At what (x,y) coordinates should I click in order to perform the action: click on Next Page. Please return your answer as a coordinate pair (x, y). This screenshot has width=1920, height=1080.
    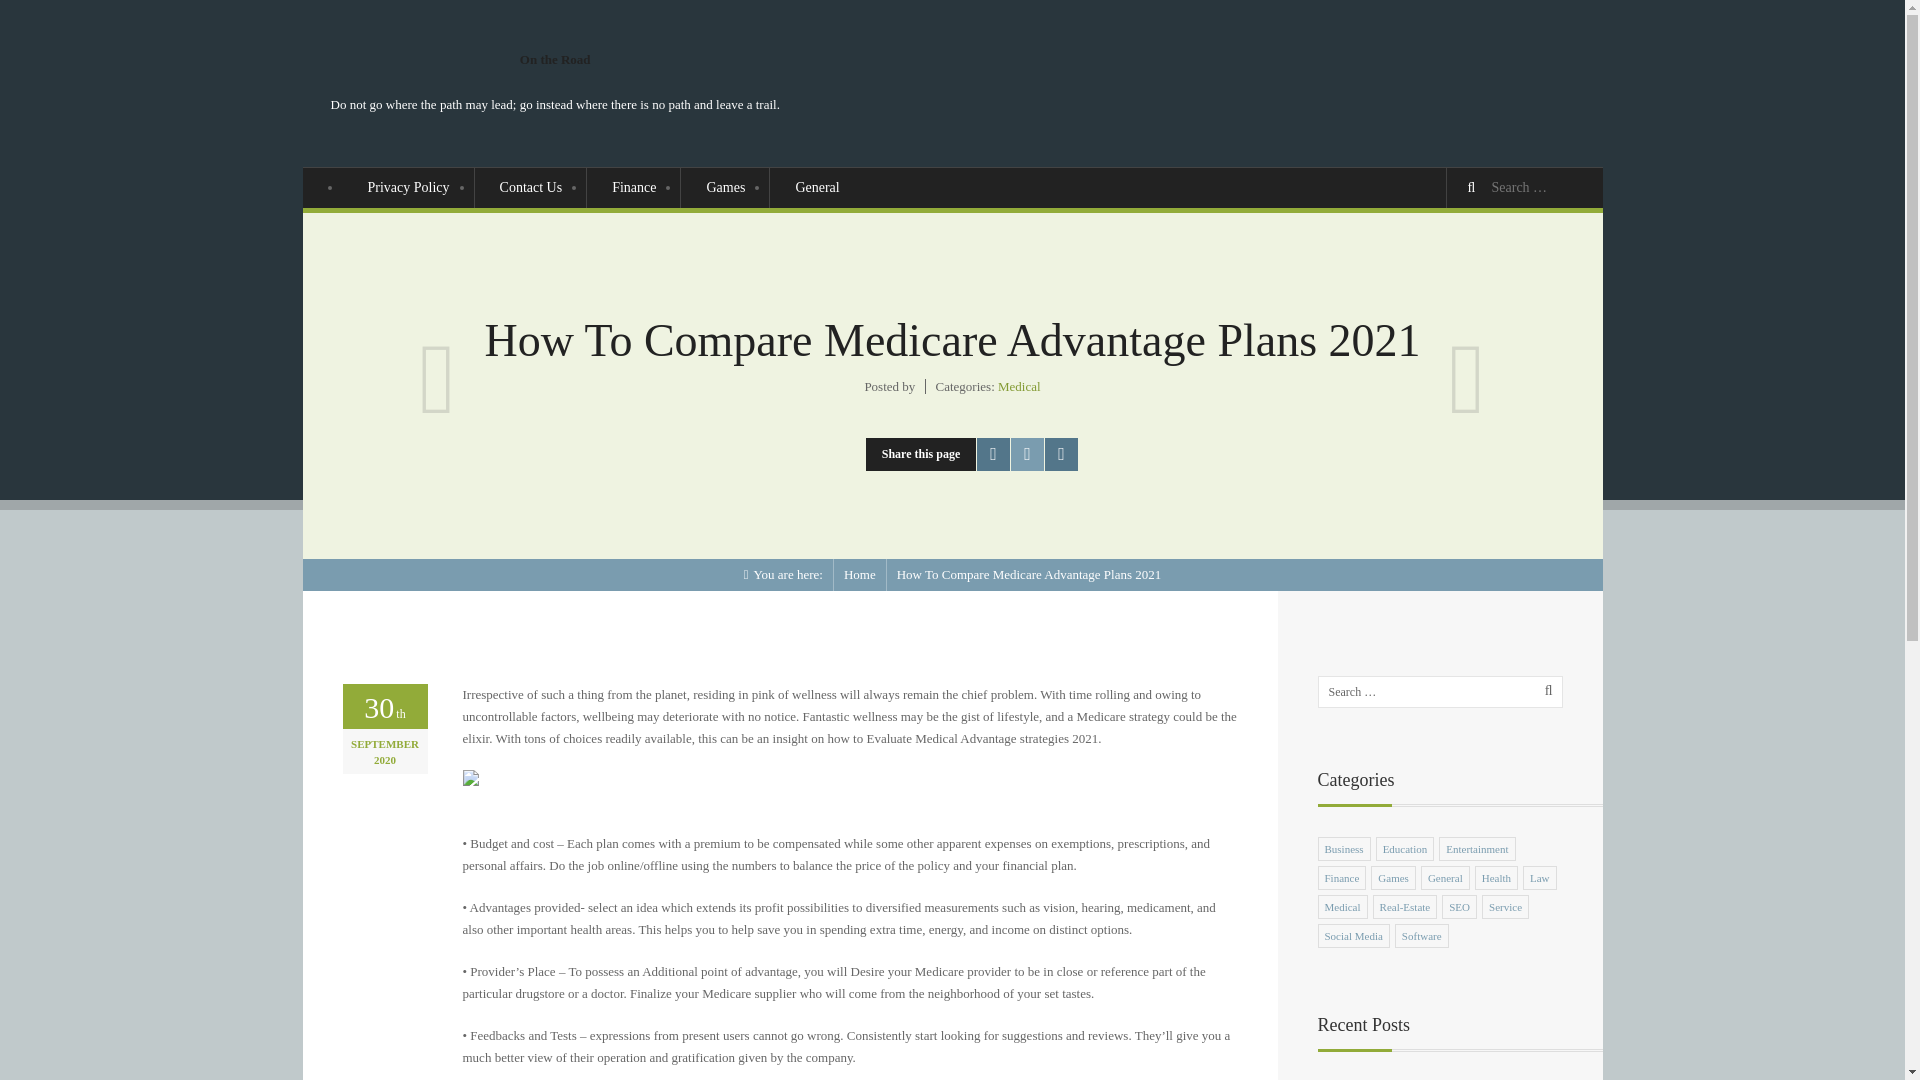
    Looking at the image, I should click on (1468, 364).